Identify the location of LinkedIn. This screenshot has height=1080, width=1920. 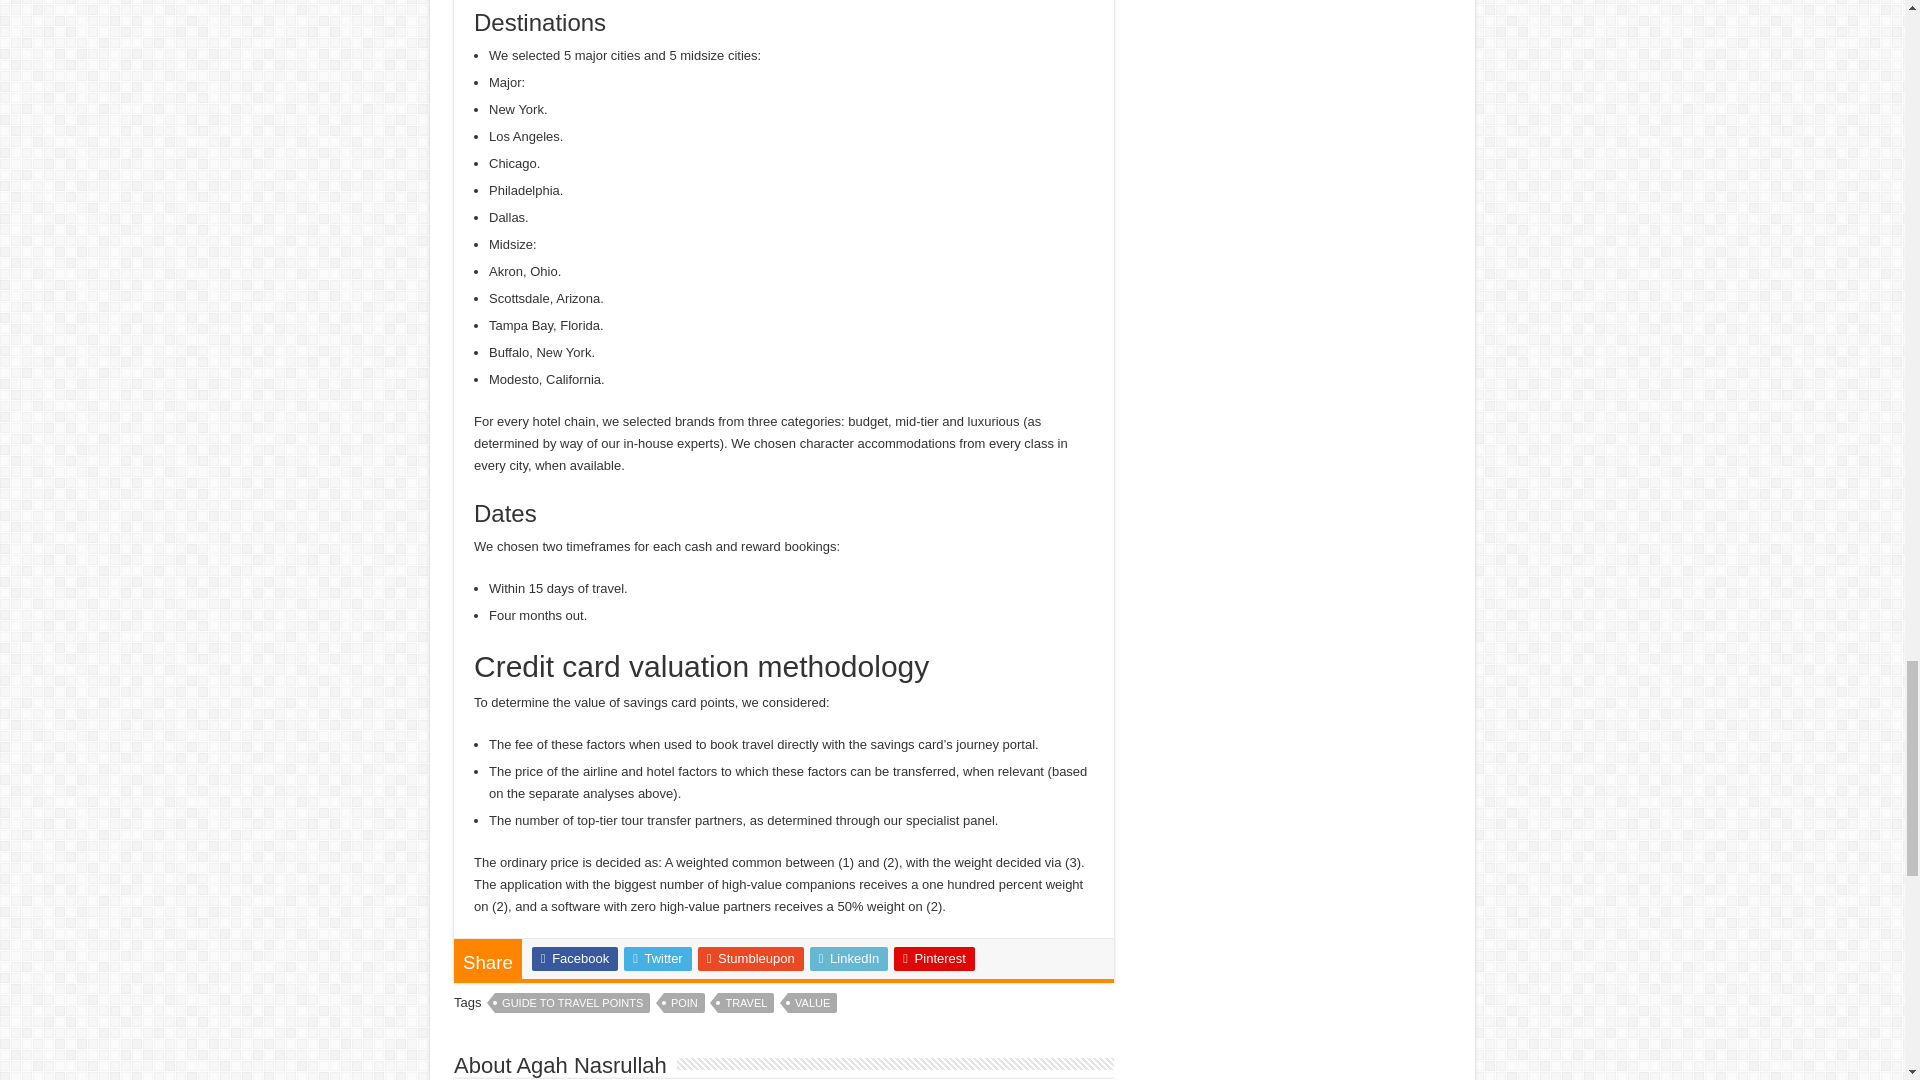
(849, 958).